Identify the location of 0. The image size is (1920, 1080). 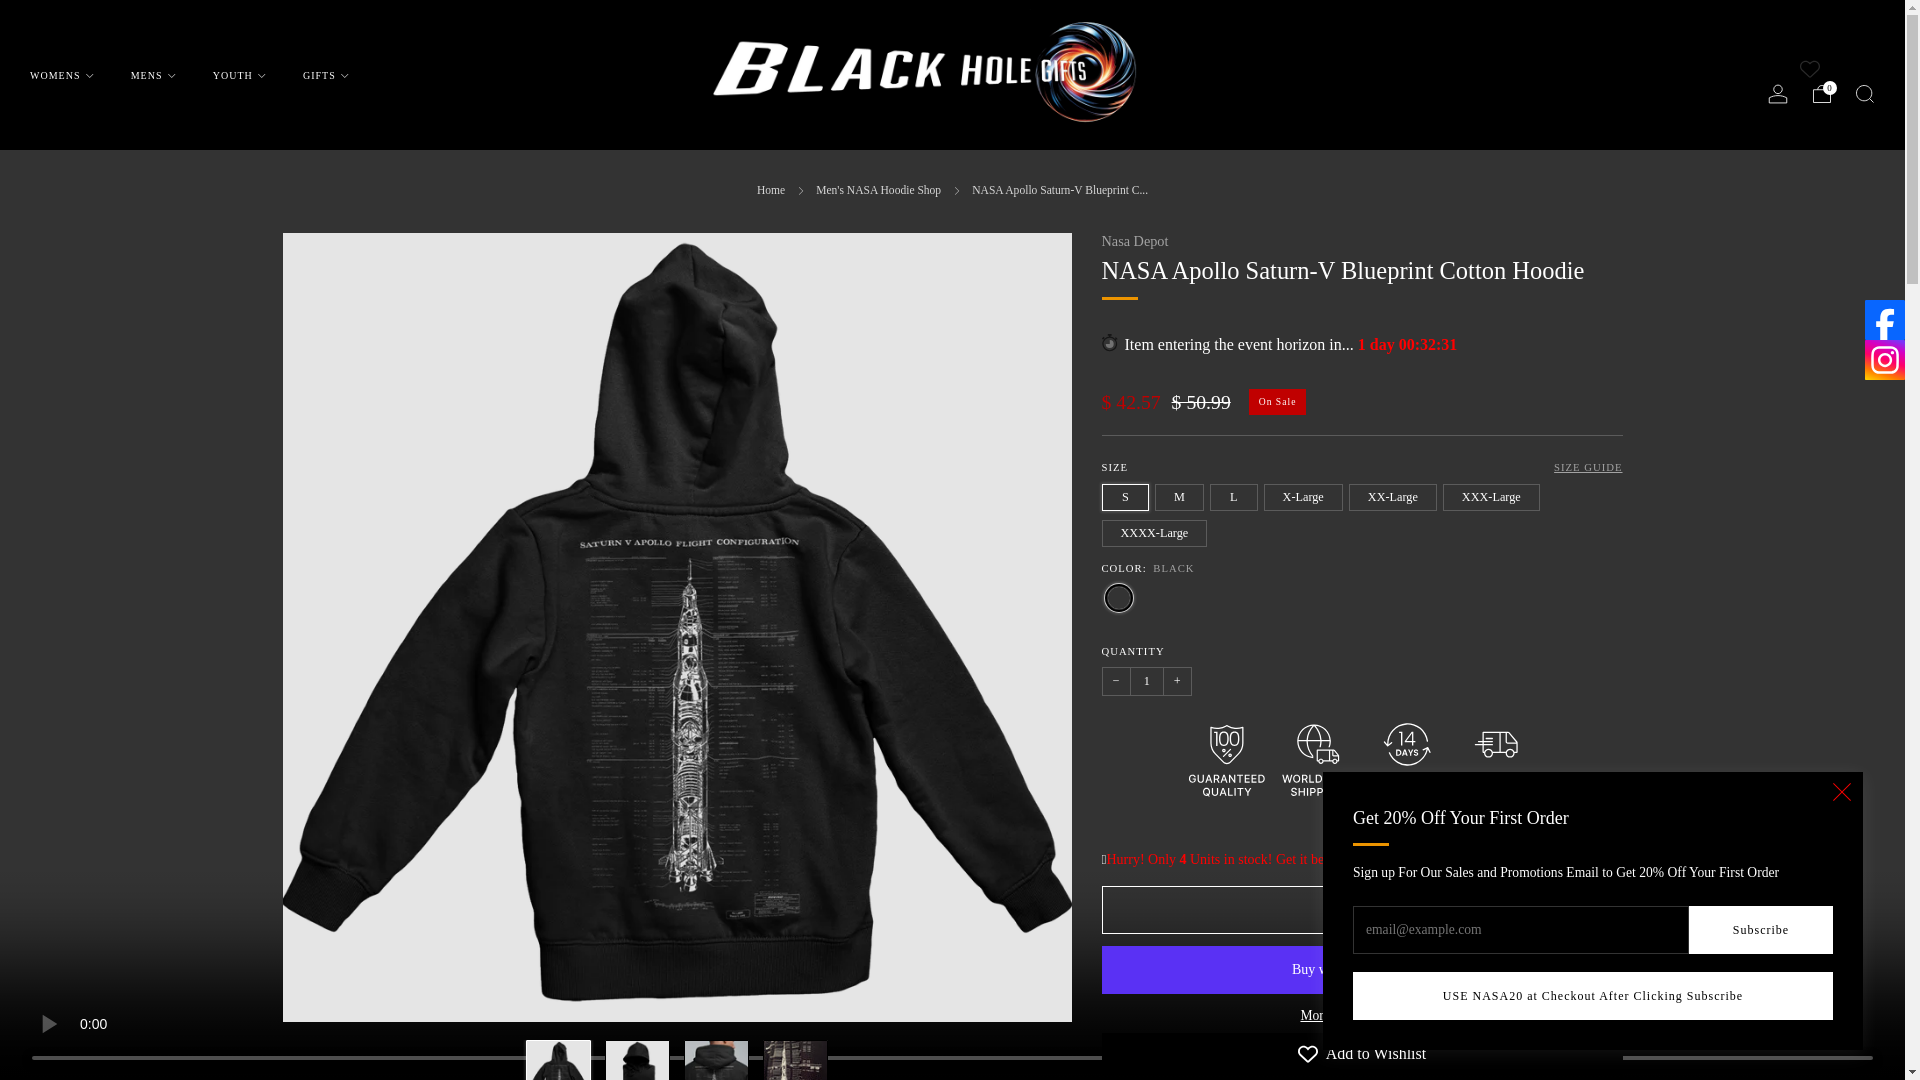
(1822, 94).